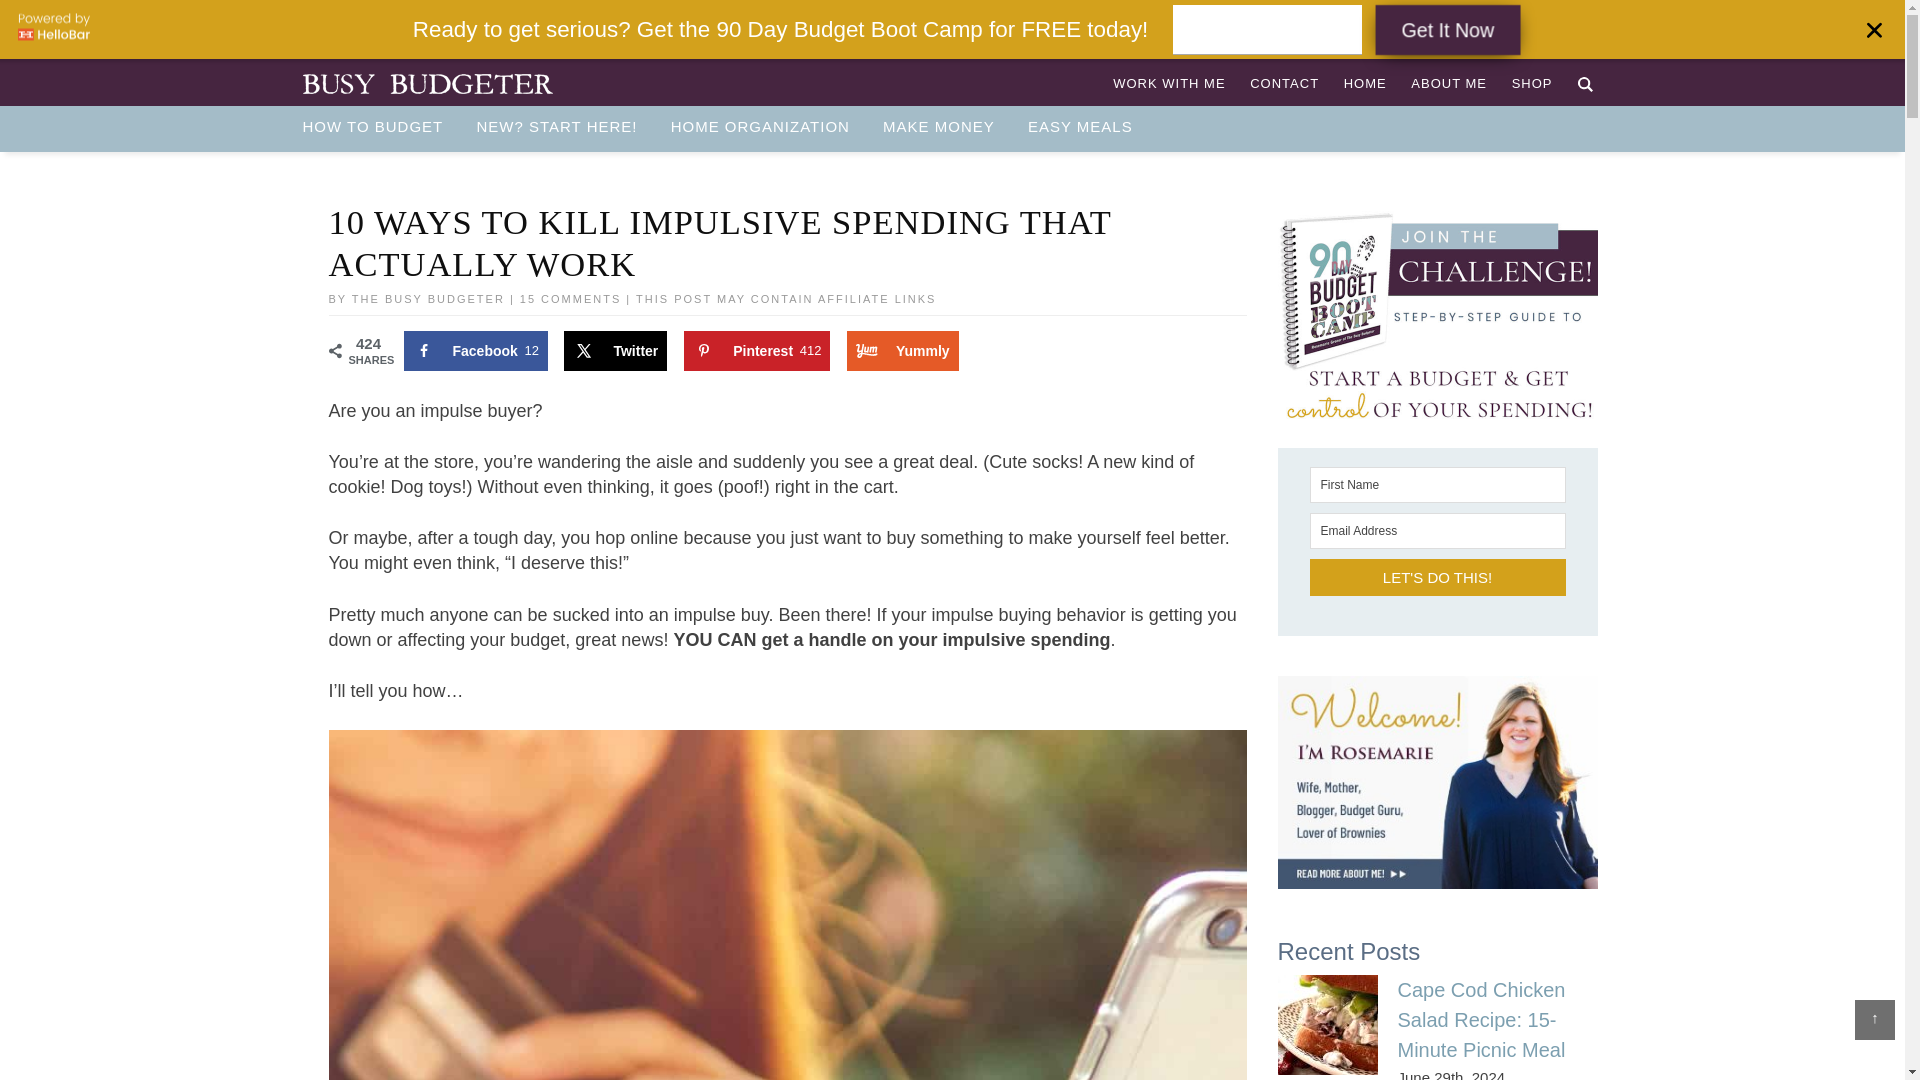  Describe the element at coordinates (902, 350) in the screenshot. I see `Share on Yummly` at that location.